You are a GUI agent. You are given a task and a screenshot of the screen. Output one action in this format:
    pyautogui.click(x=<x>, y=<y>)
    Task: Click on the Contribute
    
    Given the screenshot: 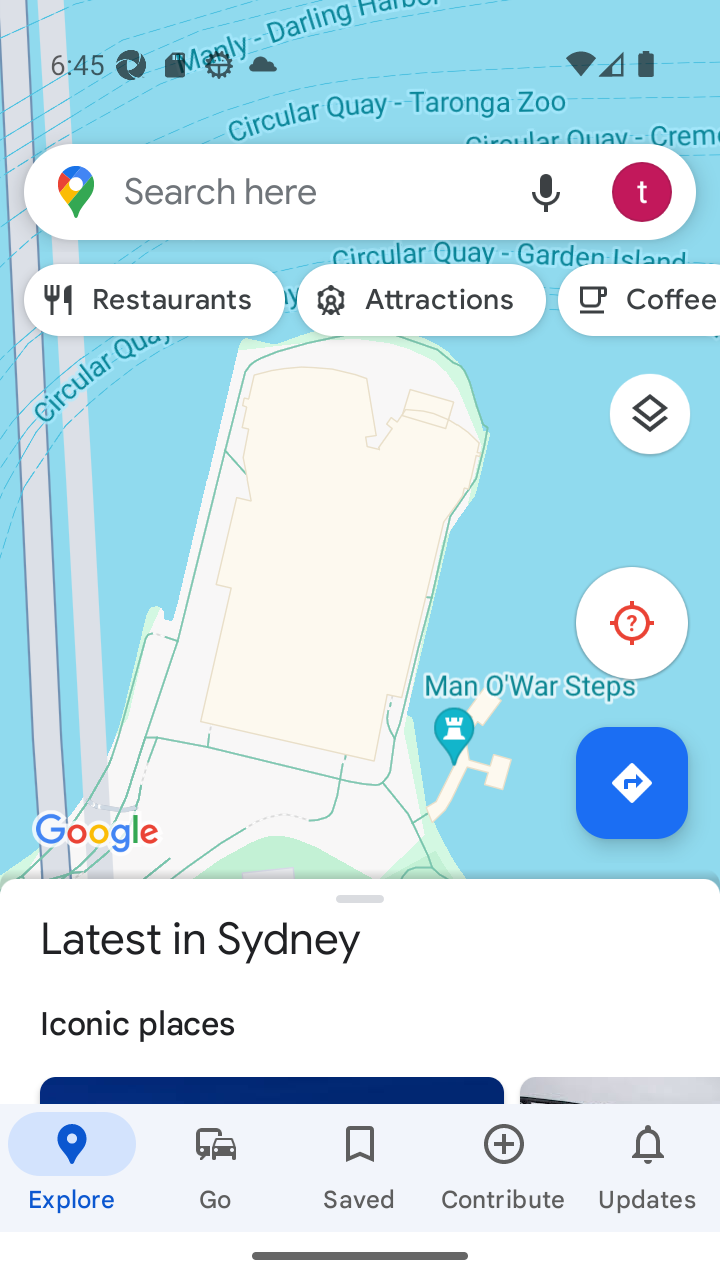 What is the action you would take?
    pyautogui.click(x=504, y=1167)
    